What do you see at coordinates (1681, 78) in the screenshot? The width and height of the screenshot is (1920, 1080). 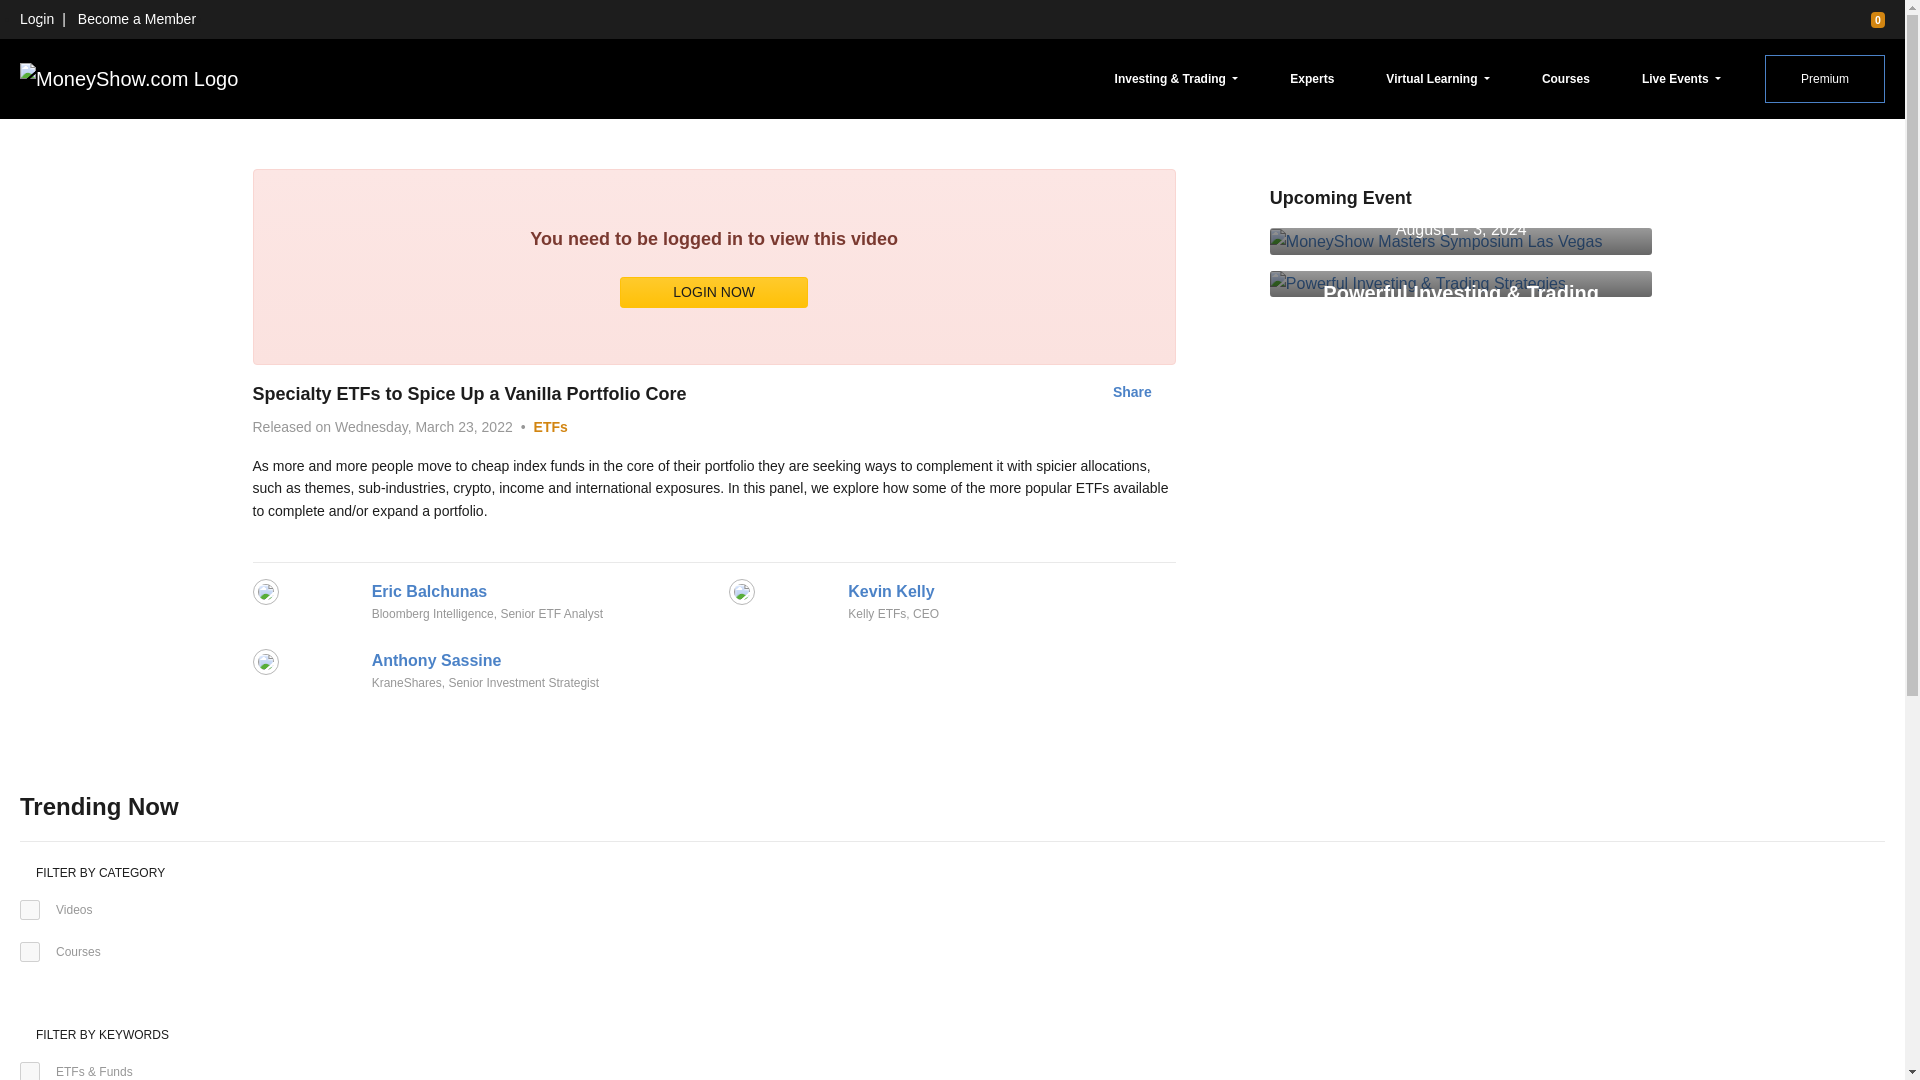 I see `Live Events` at bounding box center [1681, 78].